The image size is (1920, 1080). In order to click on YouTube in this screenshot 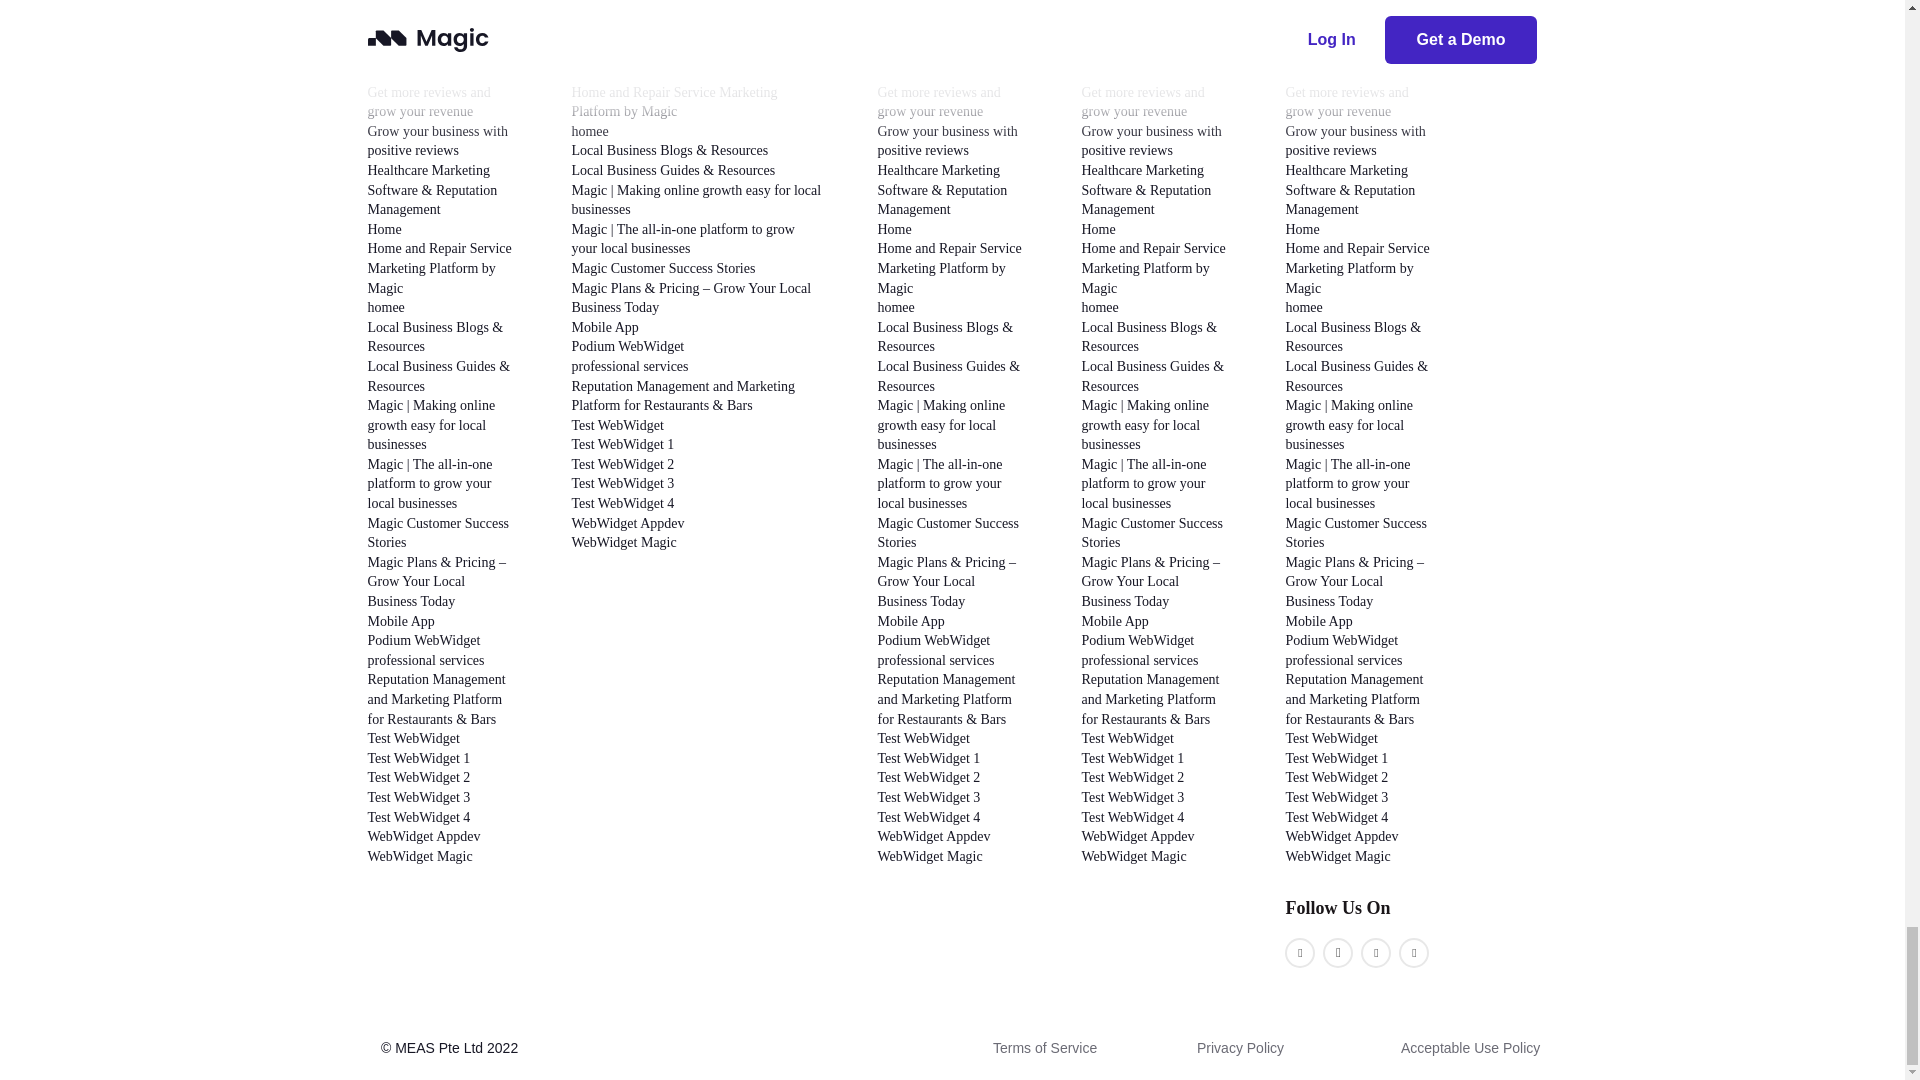, I will do `click(1376, 952)`.